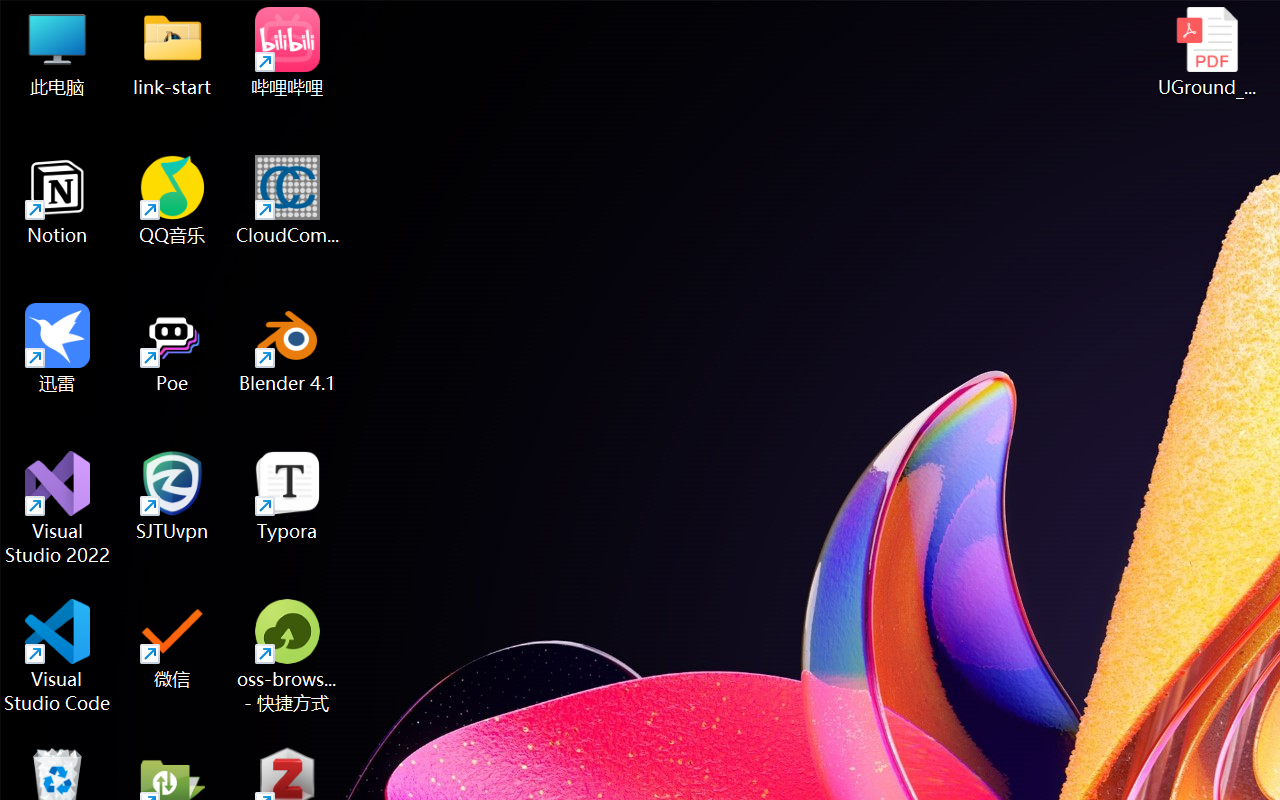  I want to click on Typora, so click(288, 496).